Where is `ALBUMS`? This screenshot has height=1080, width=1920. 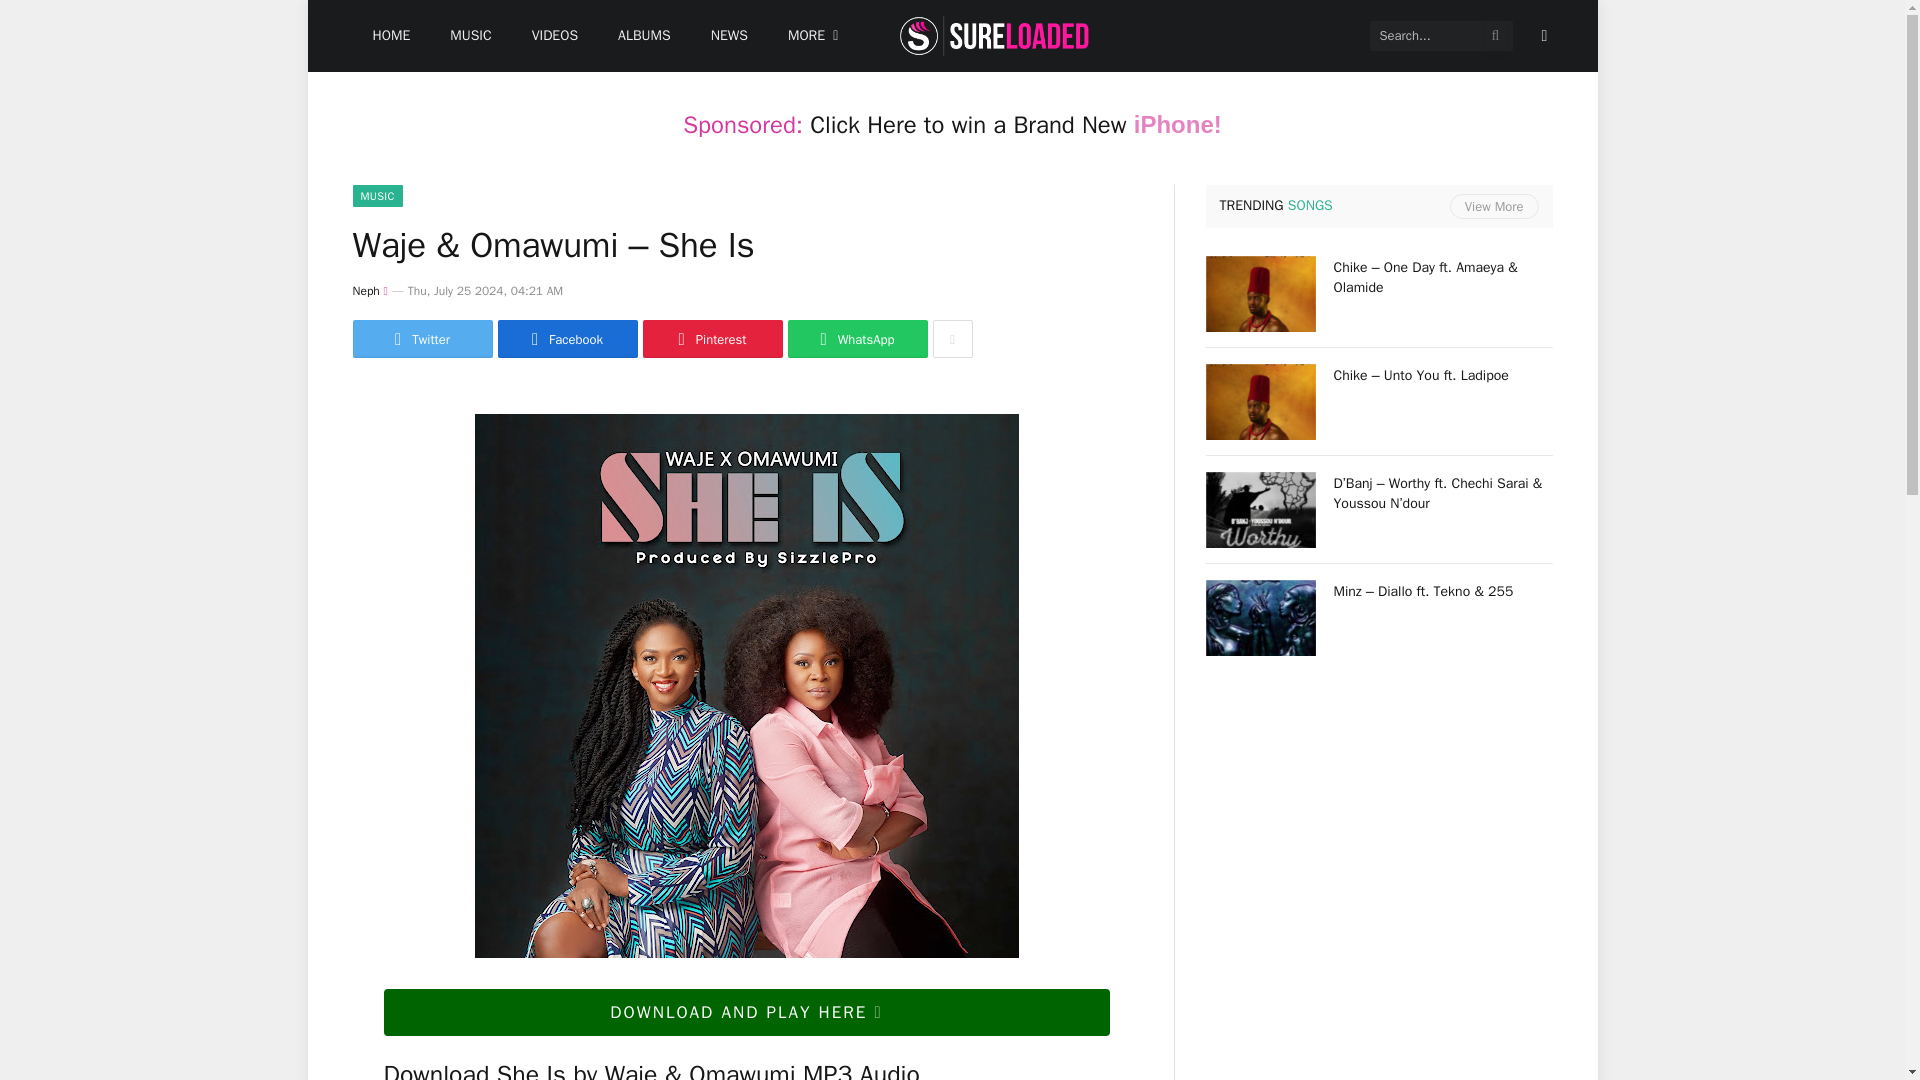 ALBUMS is located at coordinates (644, 36).